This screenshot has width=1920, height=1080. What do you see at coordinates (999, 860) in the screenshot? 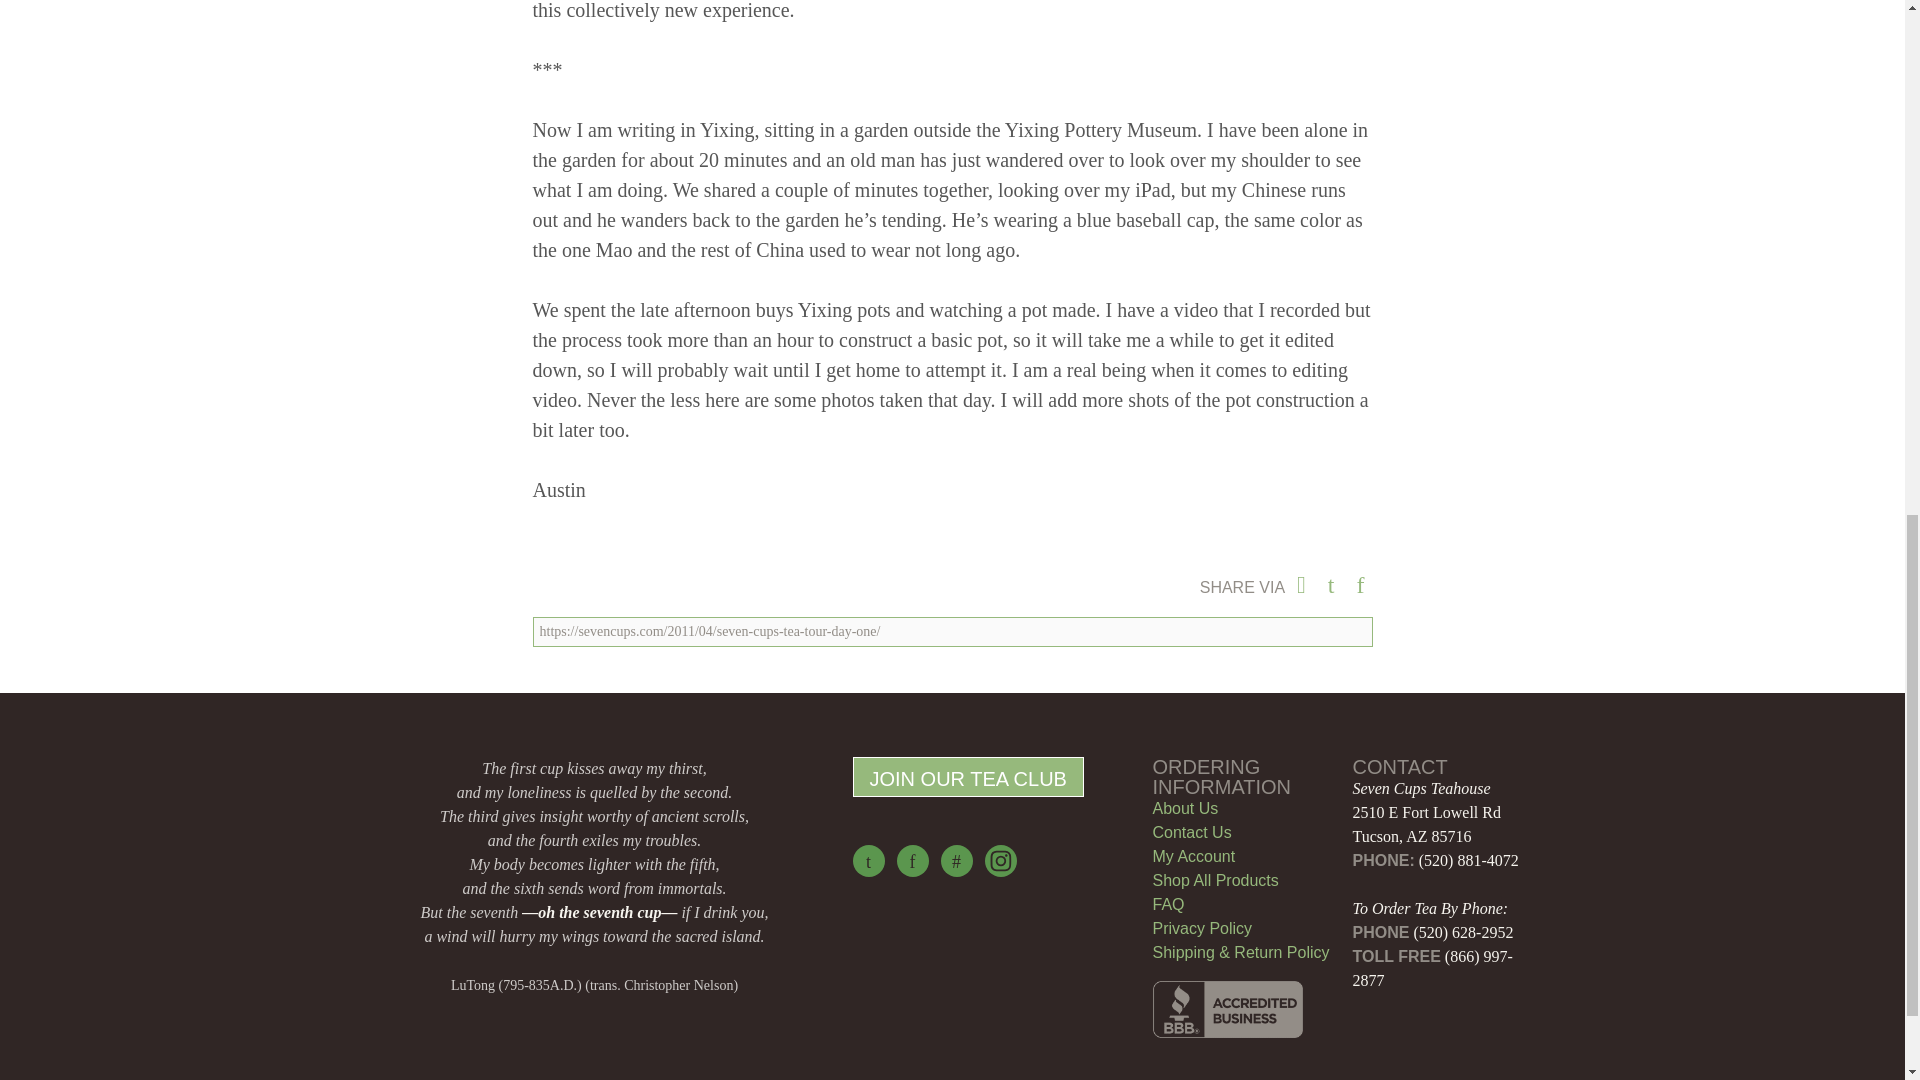
I see `Instagram` at bounding box center [999, 860].